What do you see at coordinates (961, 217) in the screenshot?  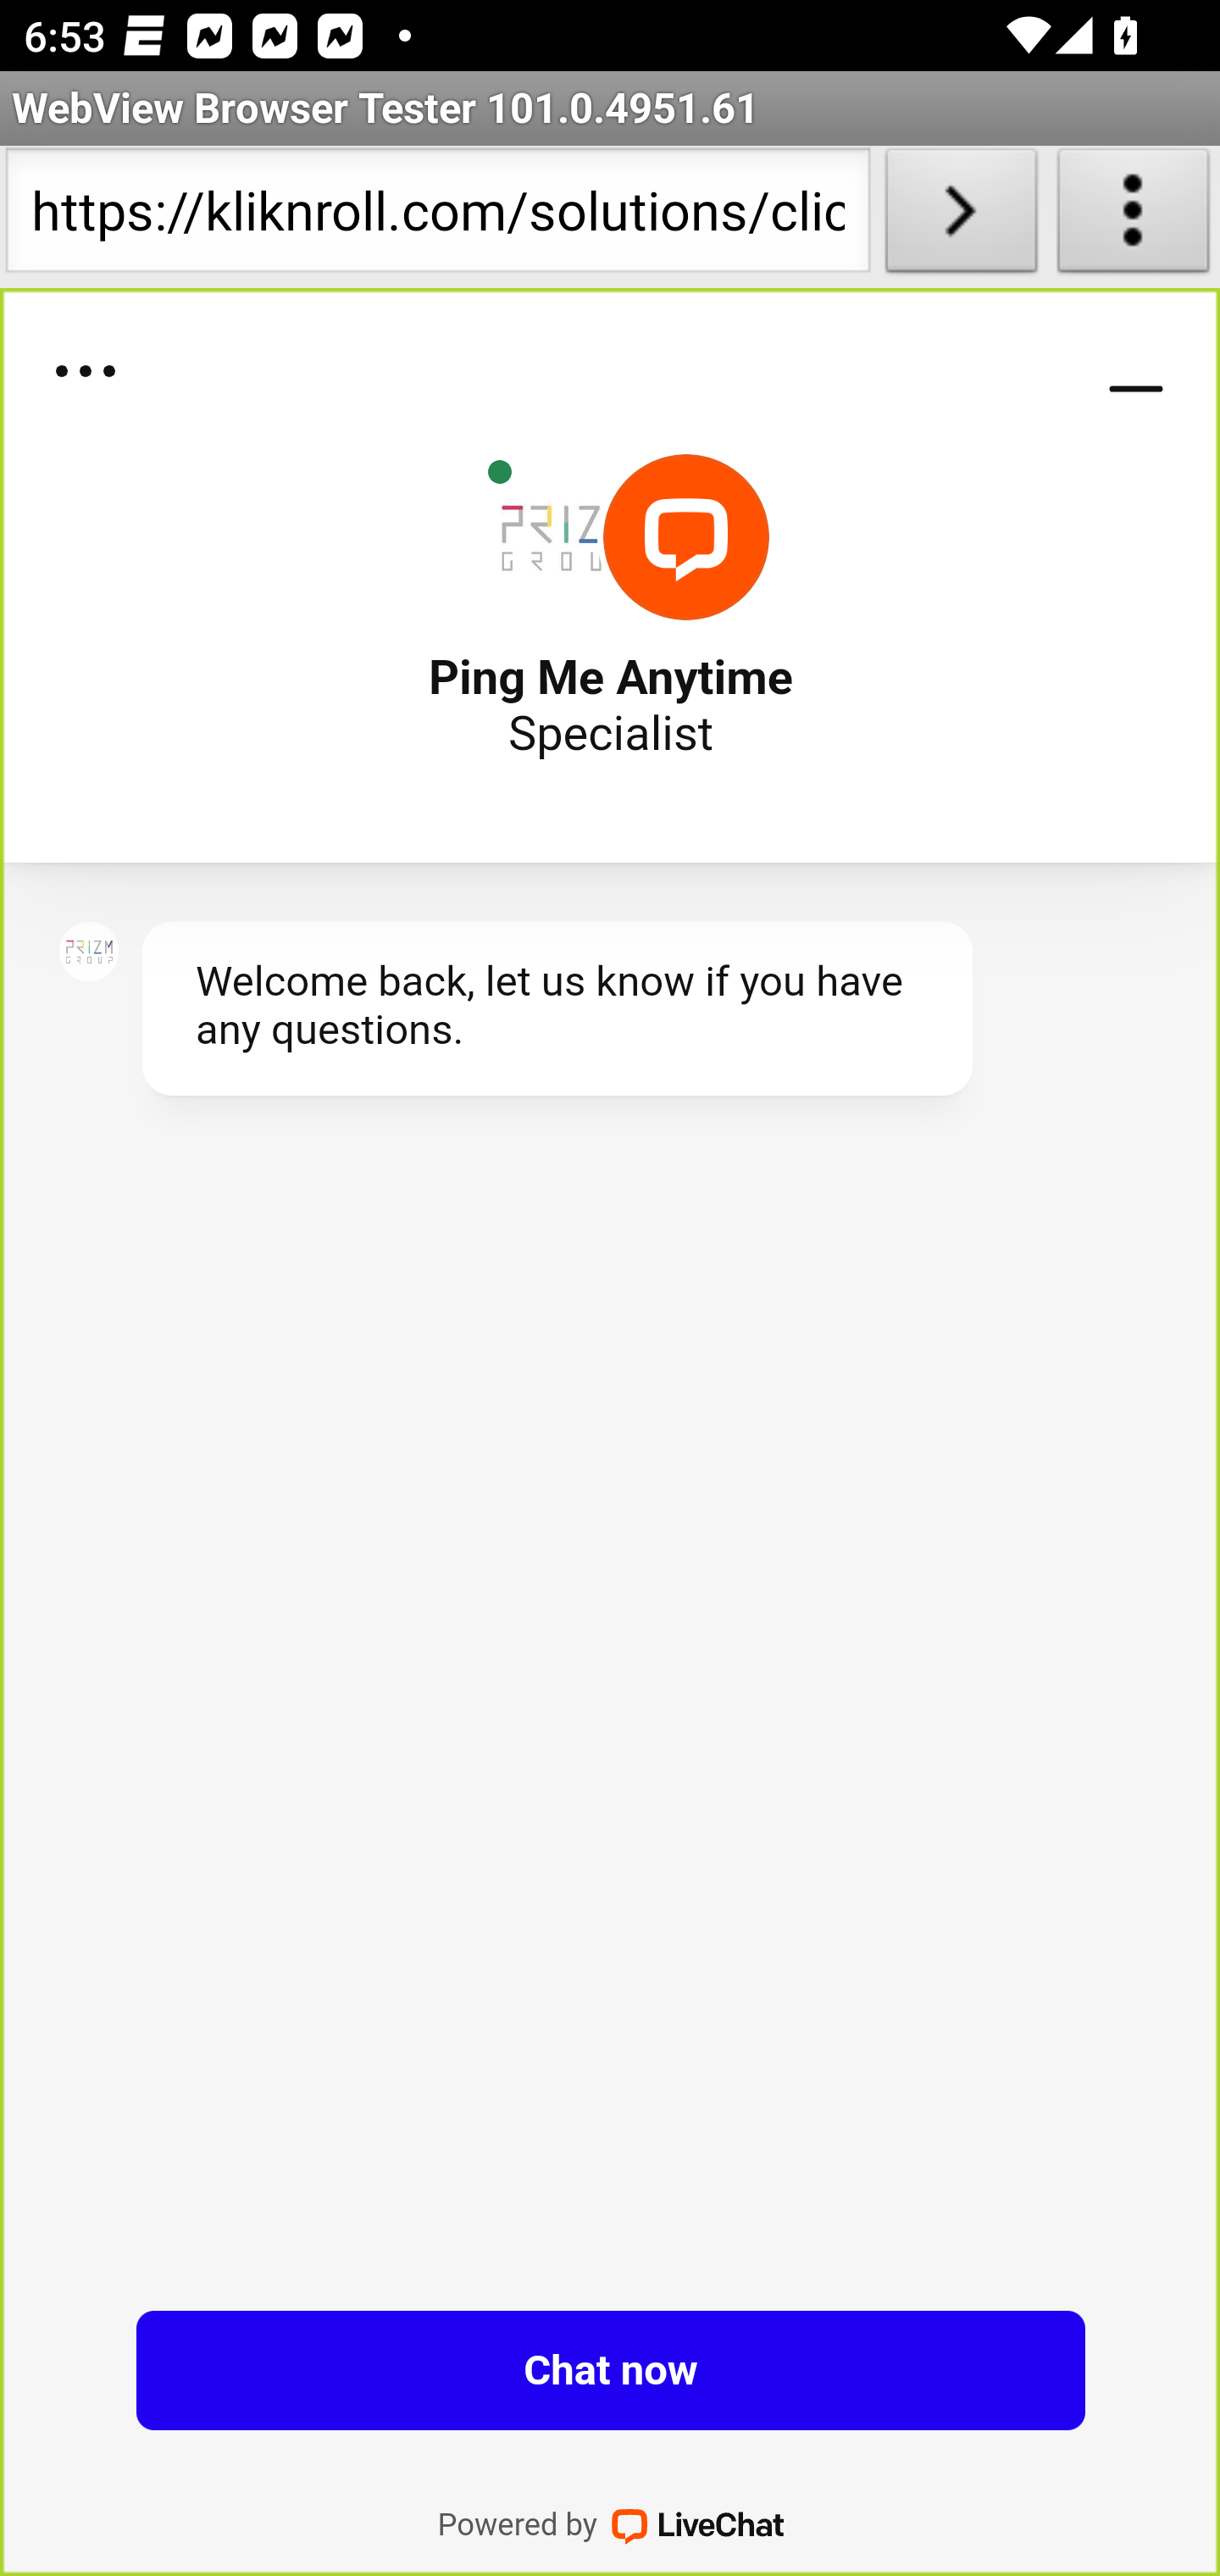 I see `Load URL` at bounding box center [961, 217].